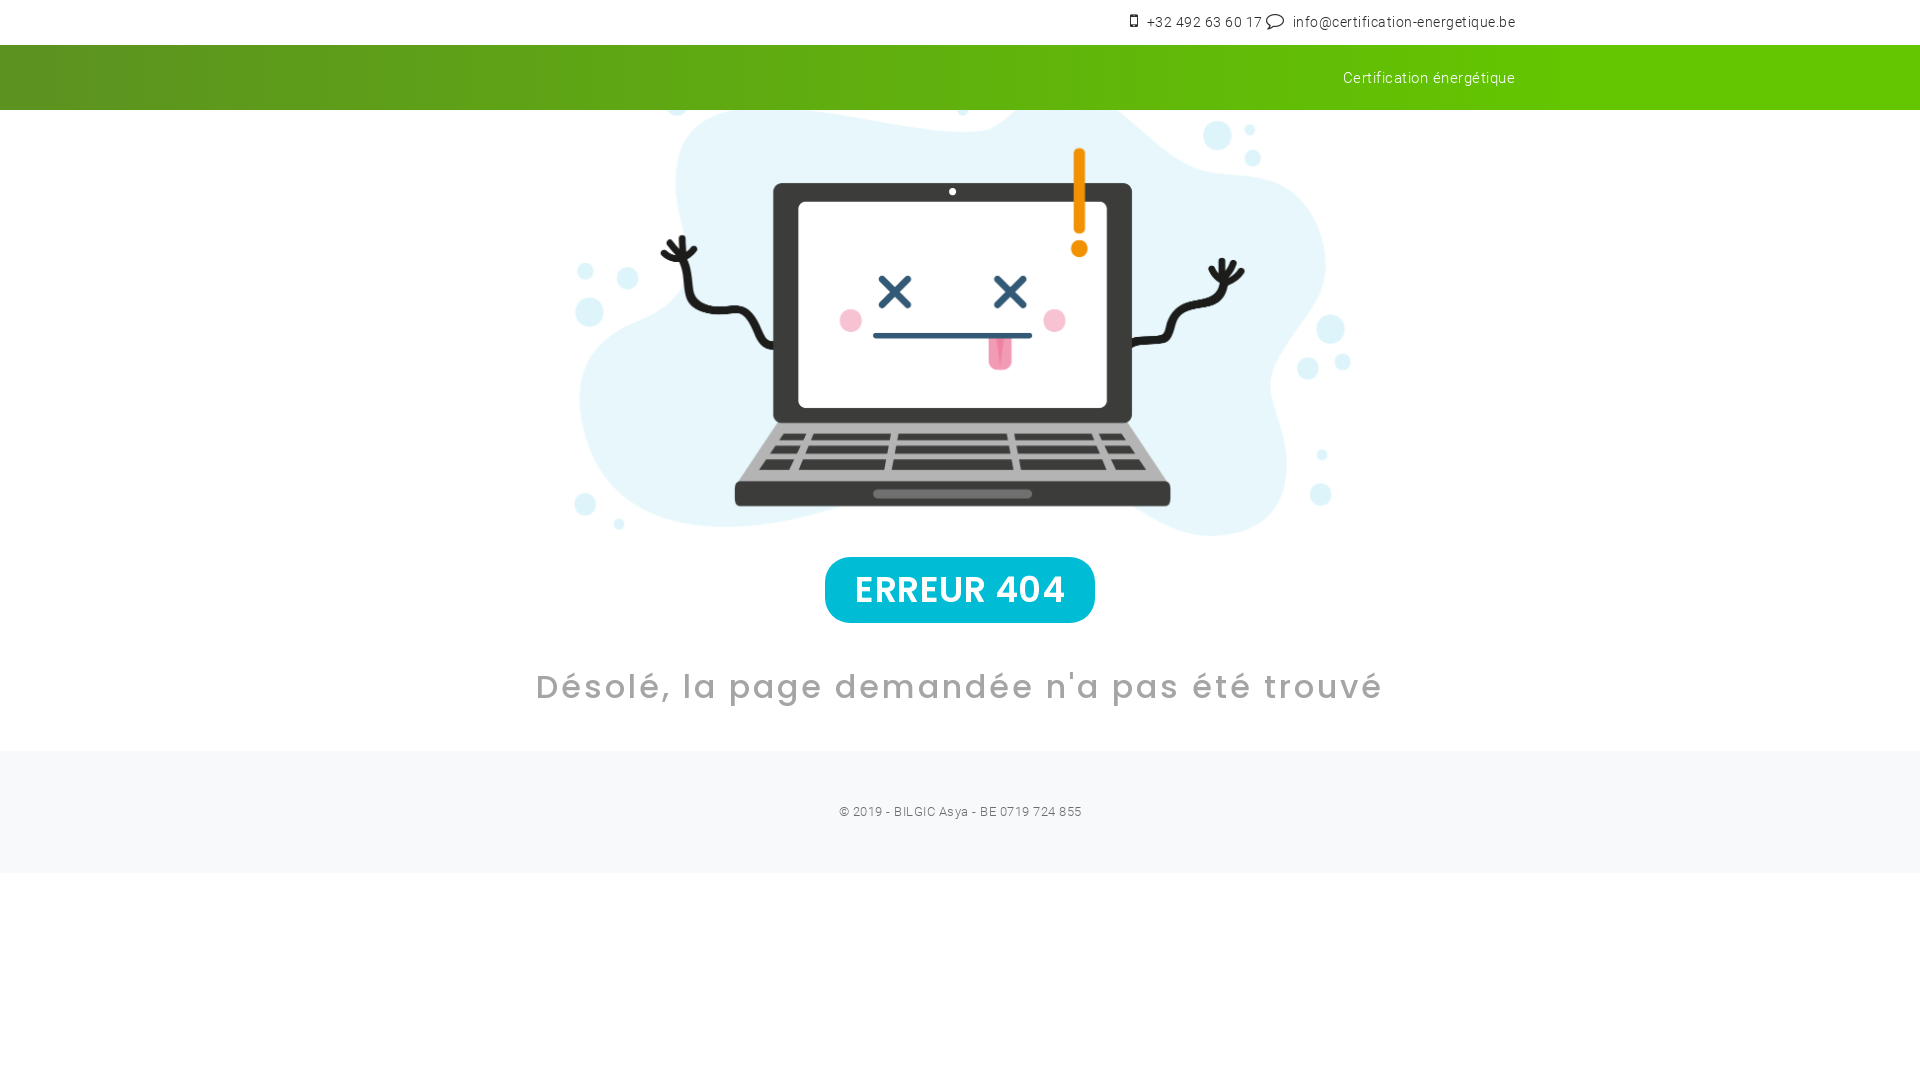 Image resolution: width=1920 pixels, height=1080 pixels. I want to click on BE 0719 724 855, so click(1030, 812).